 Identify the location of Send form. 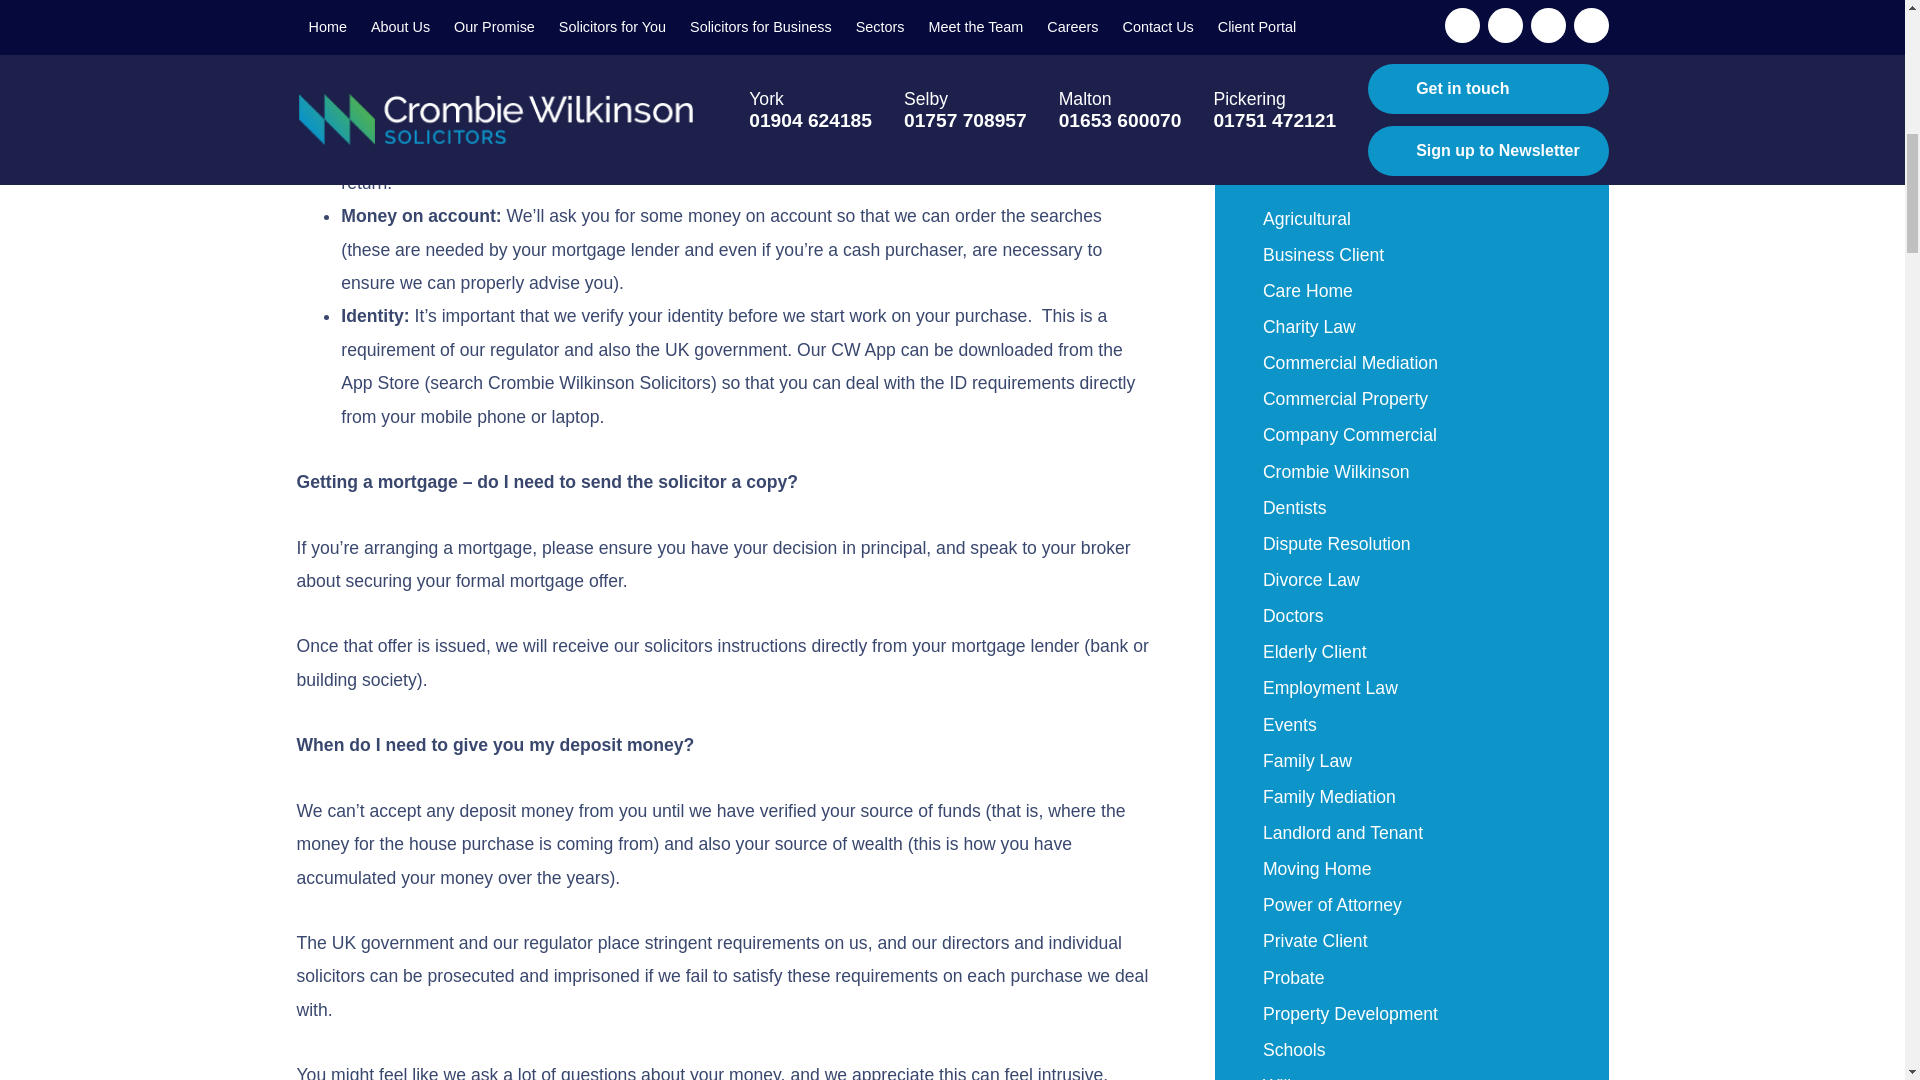
(1412, 38).